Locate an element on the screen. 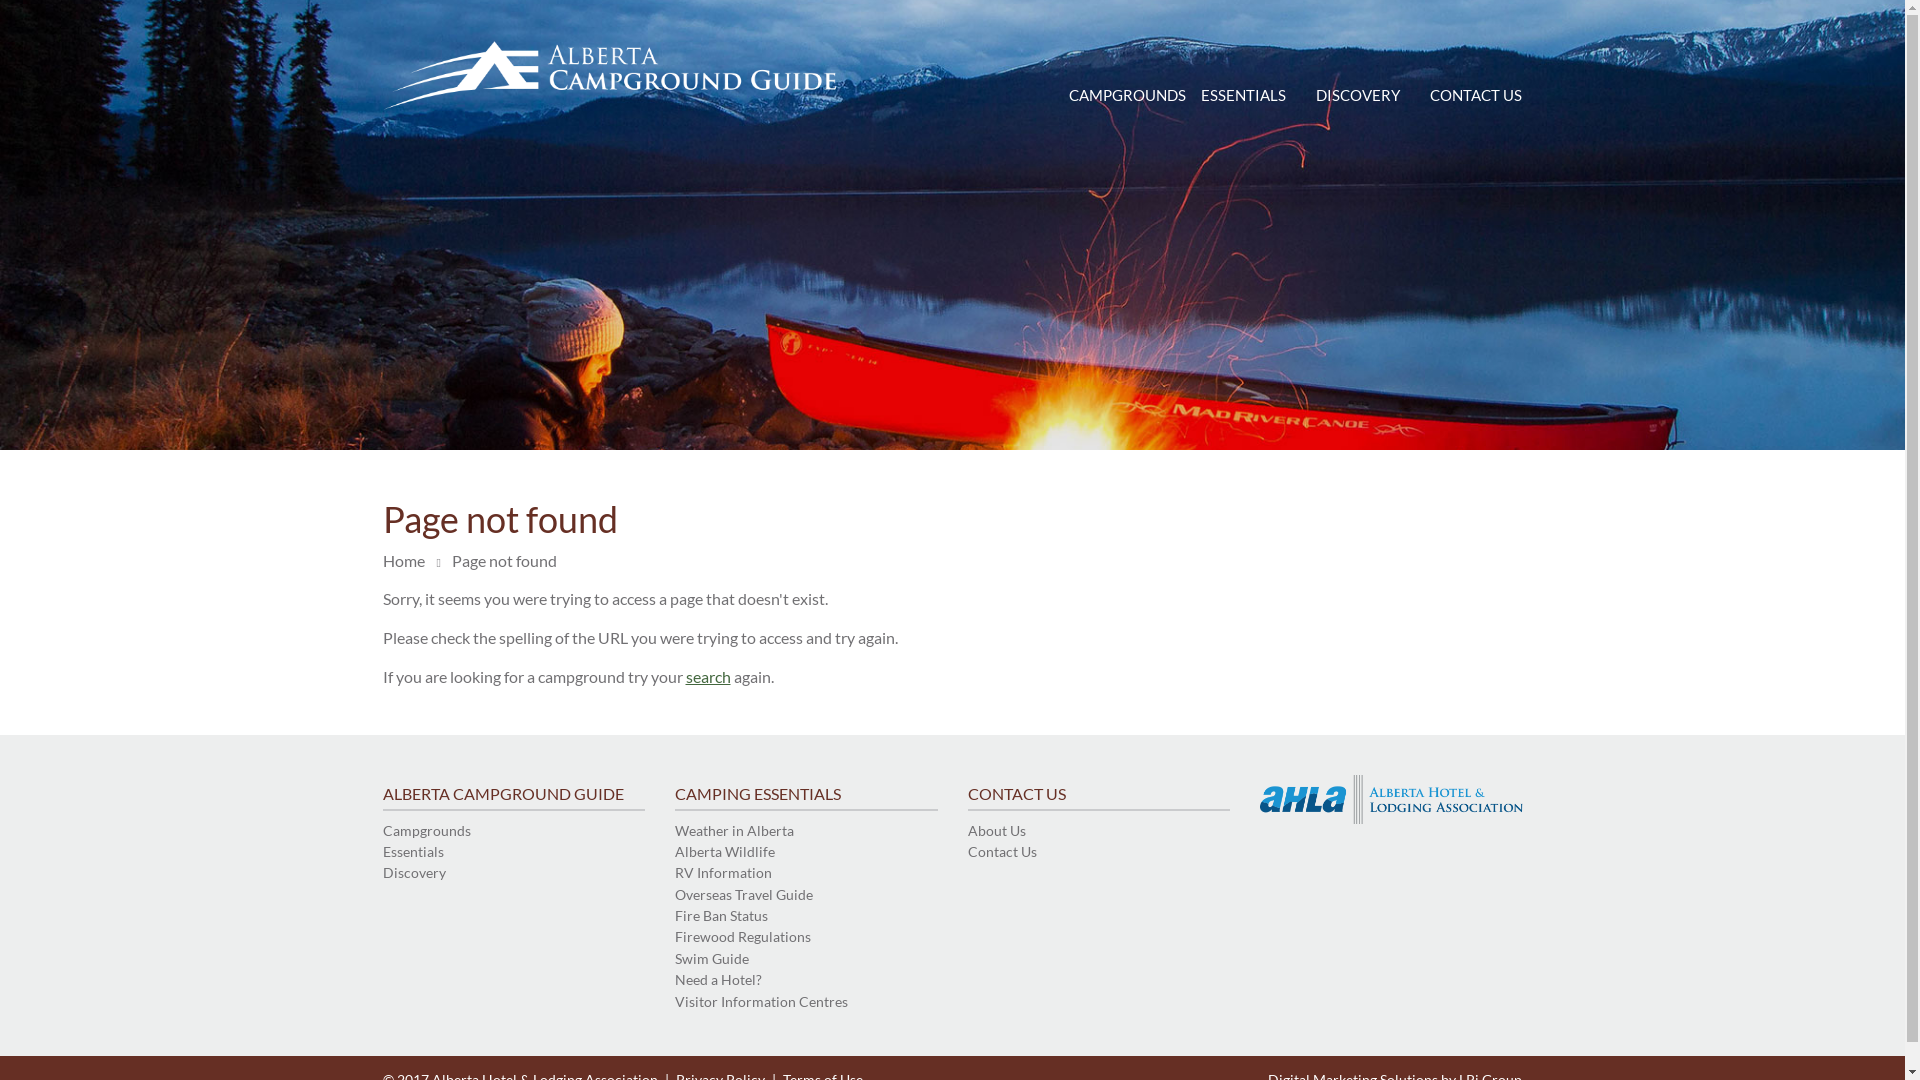 The height and width of the screenshot is (1080, 1920). Overseas Travel Guide is located at coordinates (806, 894).